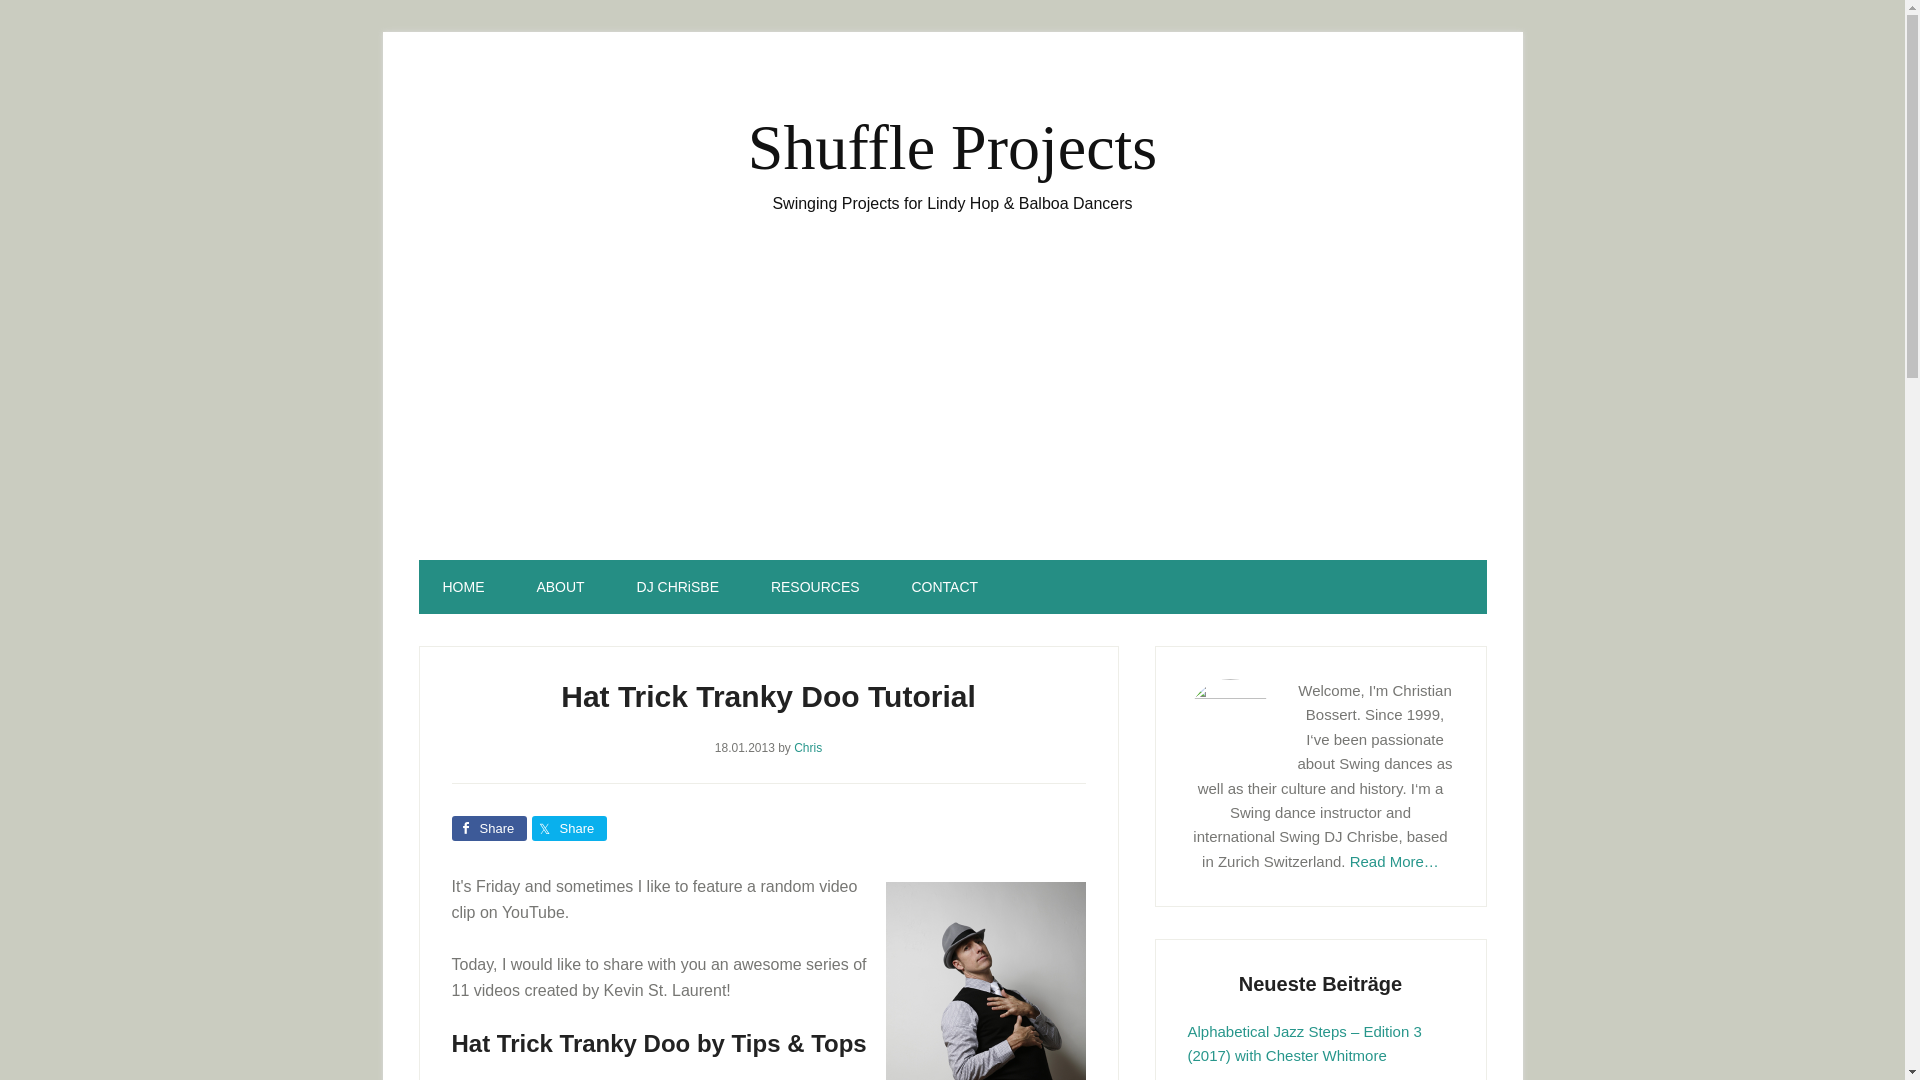 This screenshot has width=1920, height=1080. I want to click on DJ CHRiSBE, so click(678, 587).